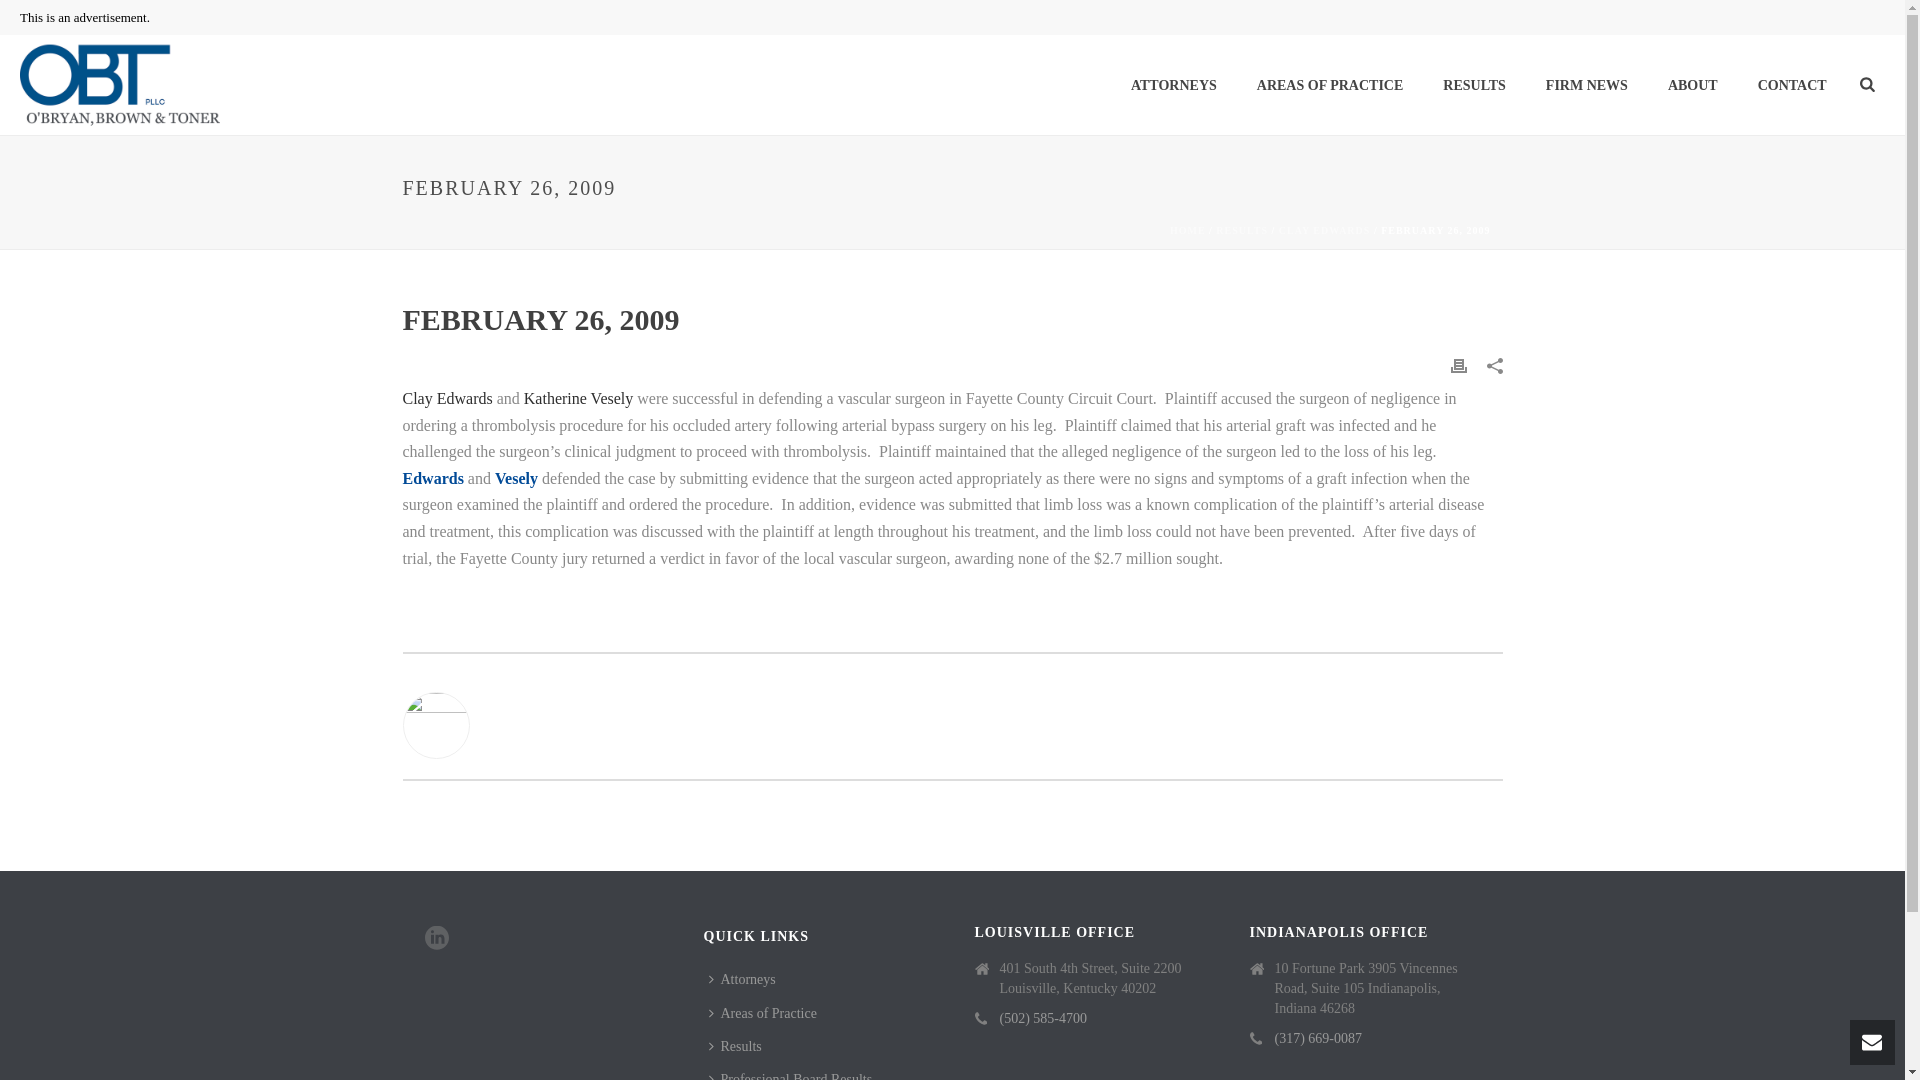  What do you see at coordinates (1174, 86) in the screenshot?
I see `ATTORNEYS` at bounding box center [1174, 86].